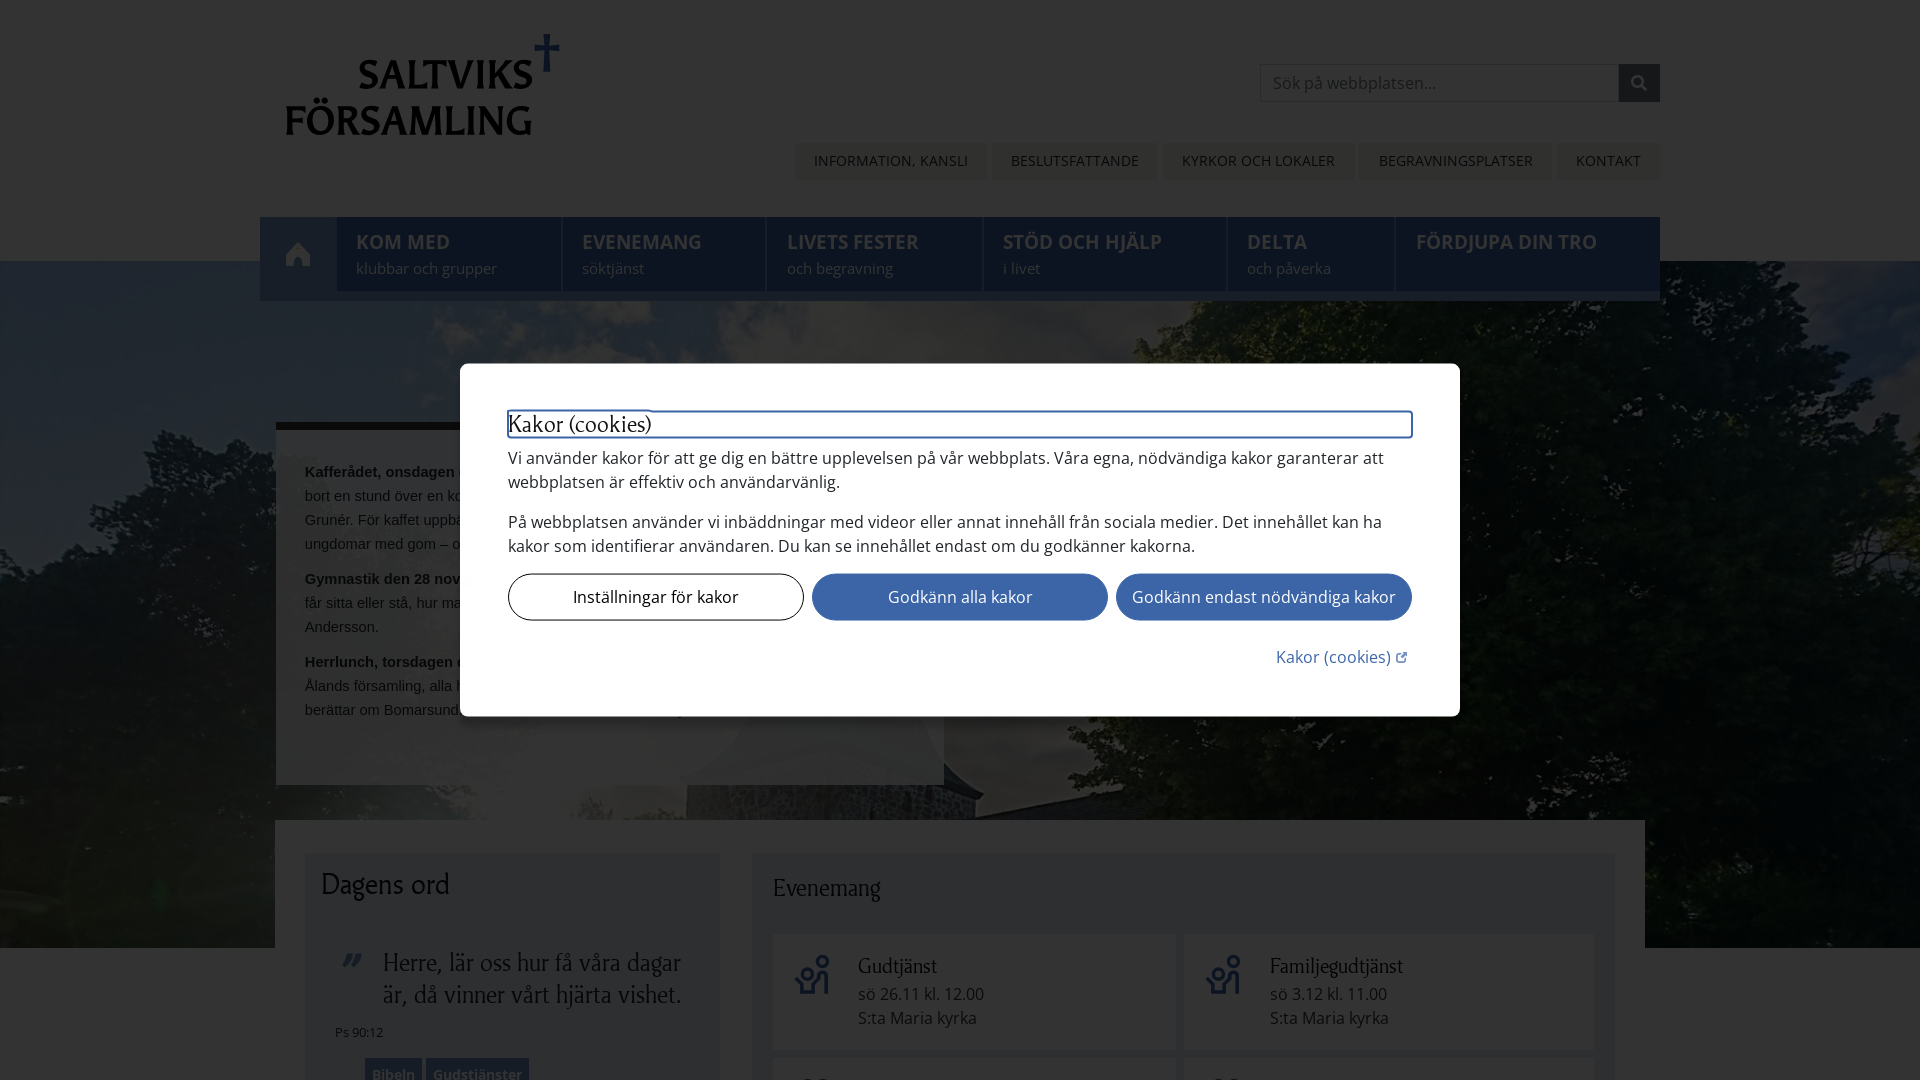  Describe the element at coordinates (874, 254) in the screenshot. I see `LIVETS FESTER
och begravning` at that location.